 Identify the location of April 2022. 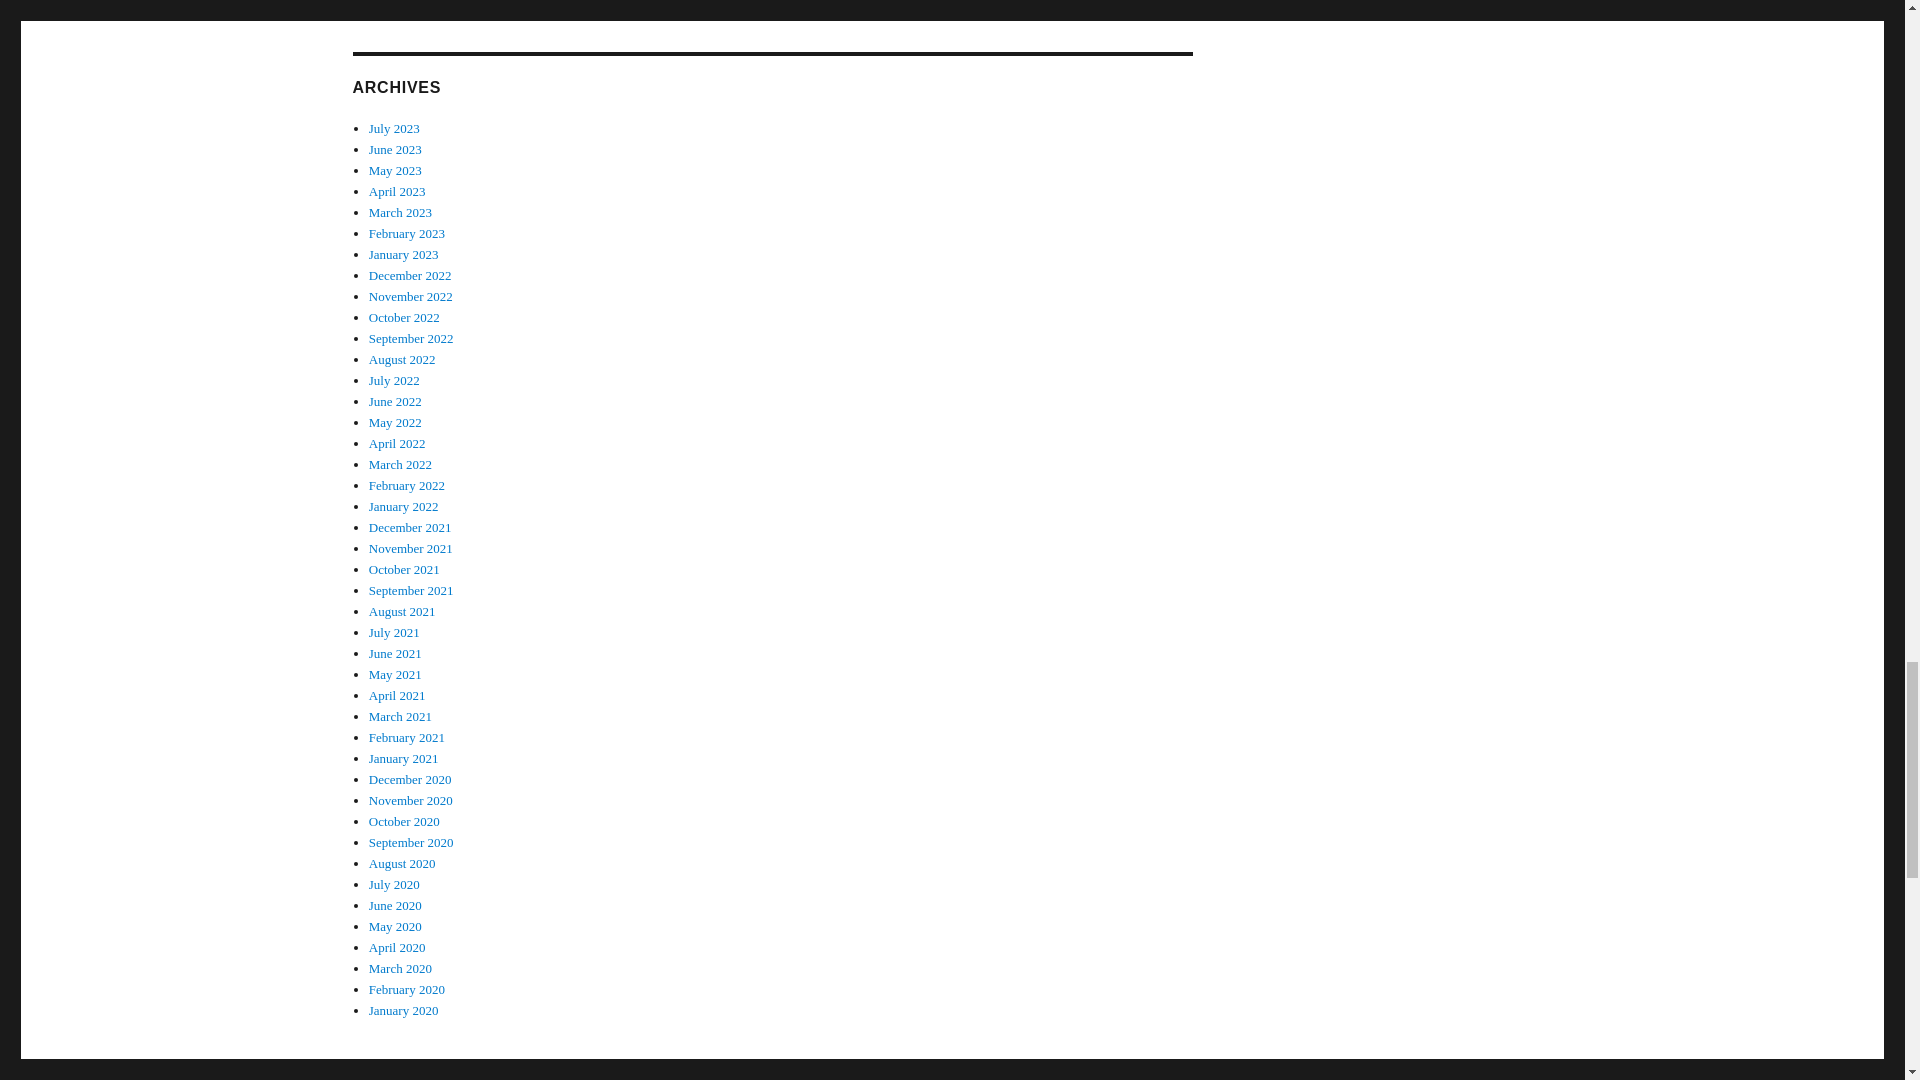
(397, 444).